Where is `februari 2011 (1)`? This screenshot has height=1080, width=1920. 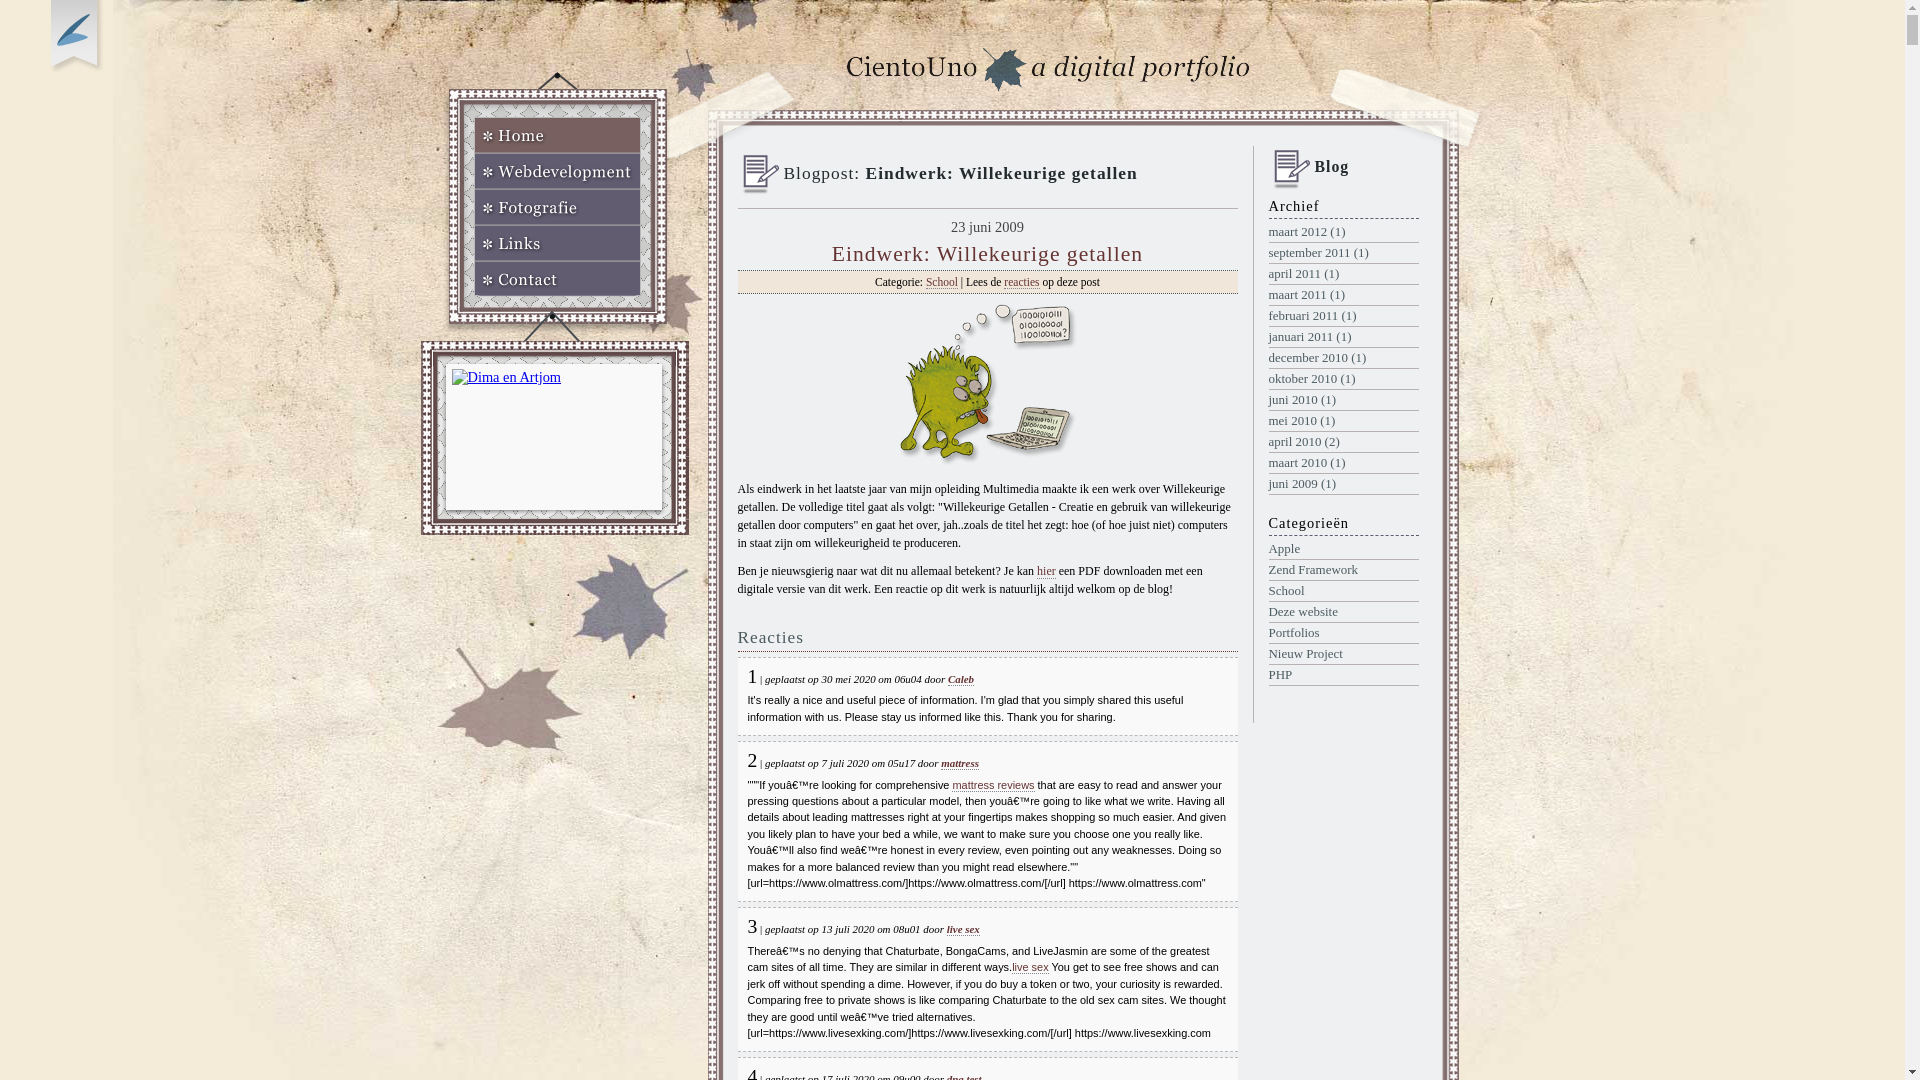
februari 2011 (1) is located at coordinates (1343, 316).